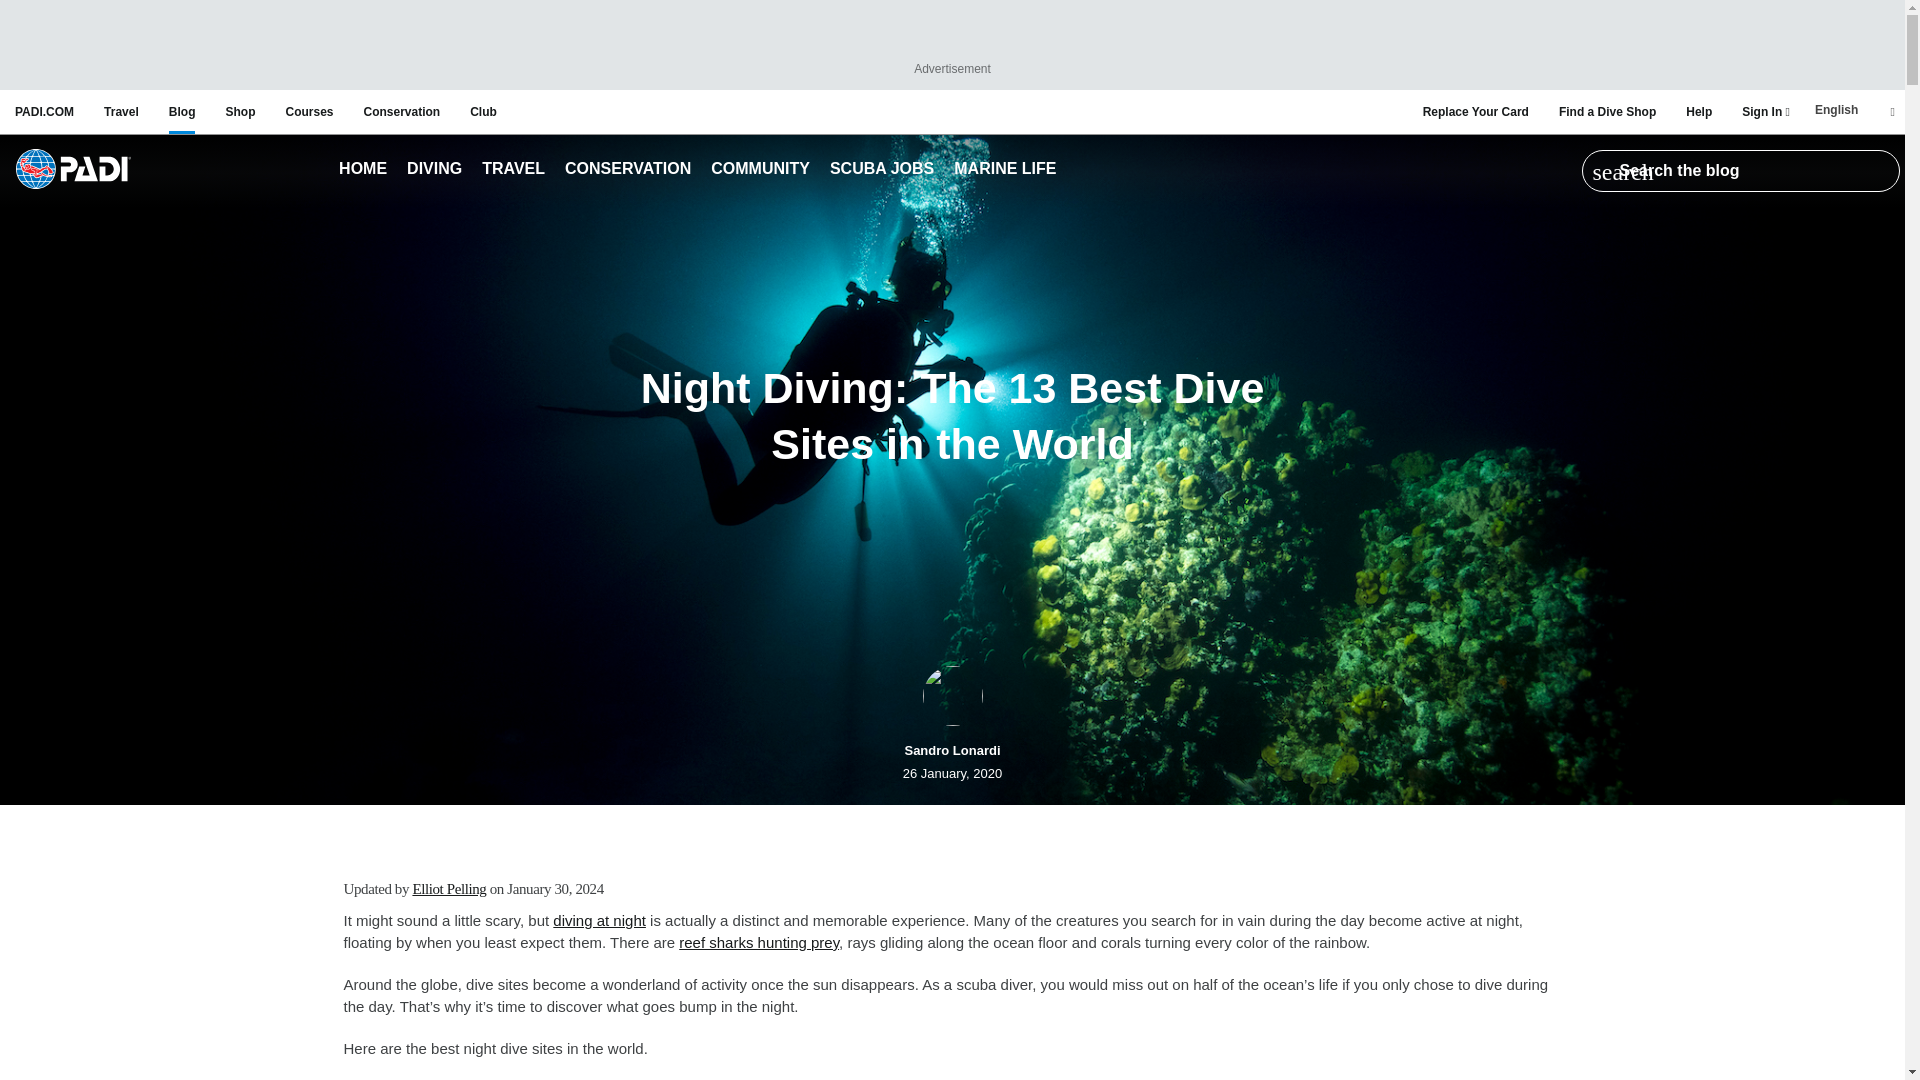 Image resolution: width=1920 pixels, height=1080 pixels. What do you see at coordinates (72, 170) in the screenshot?
I see `Home` at bounding box center [72, 170].